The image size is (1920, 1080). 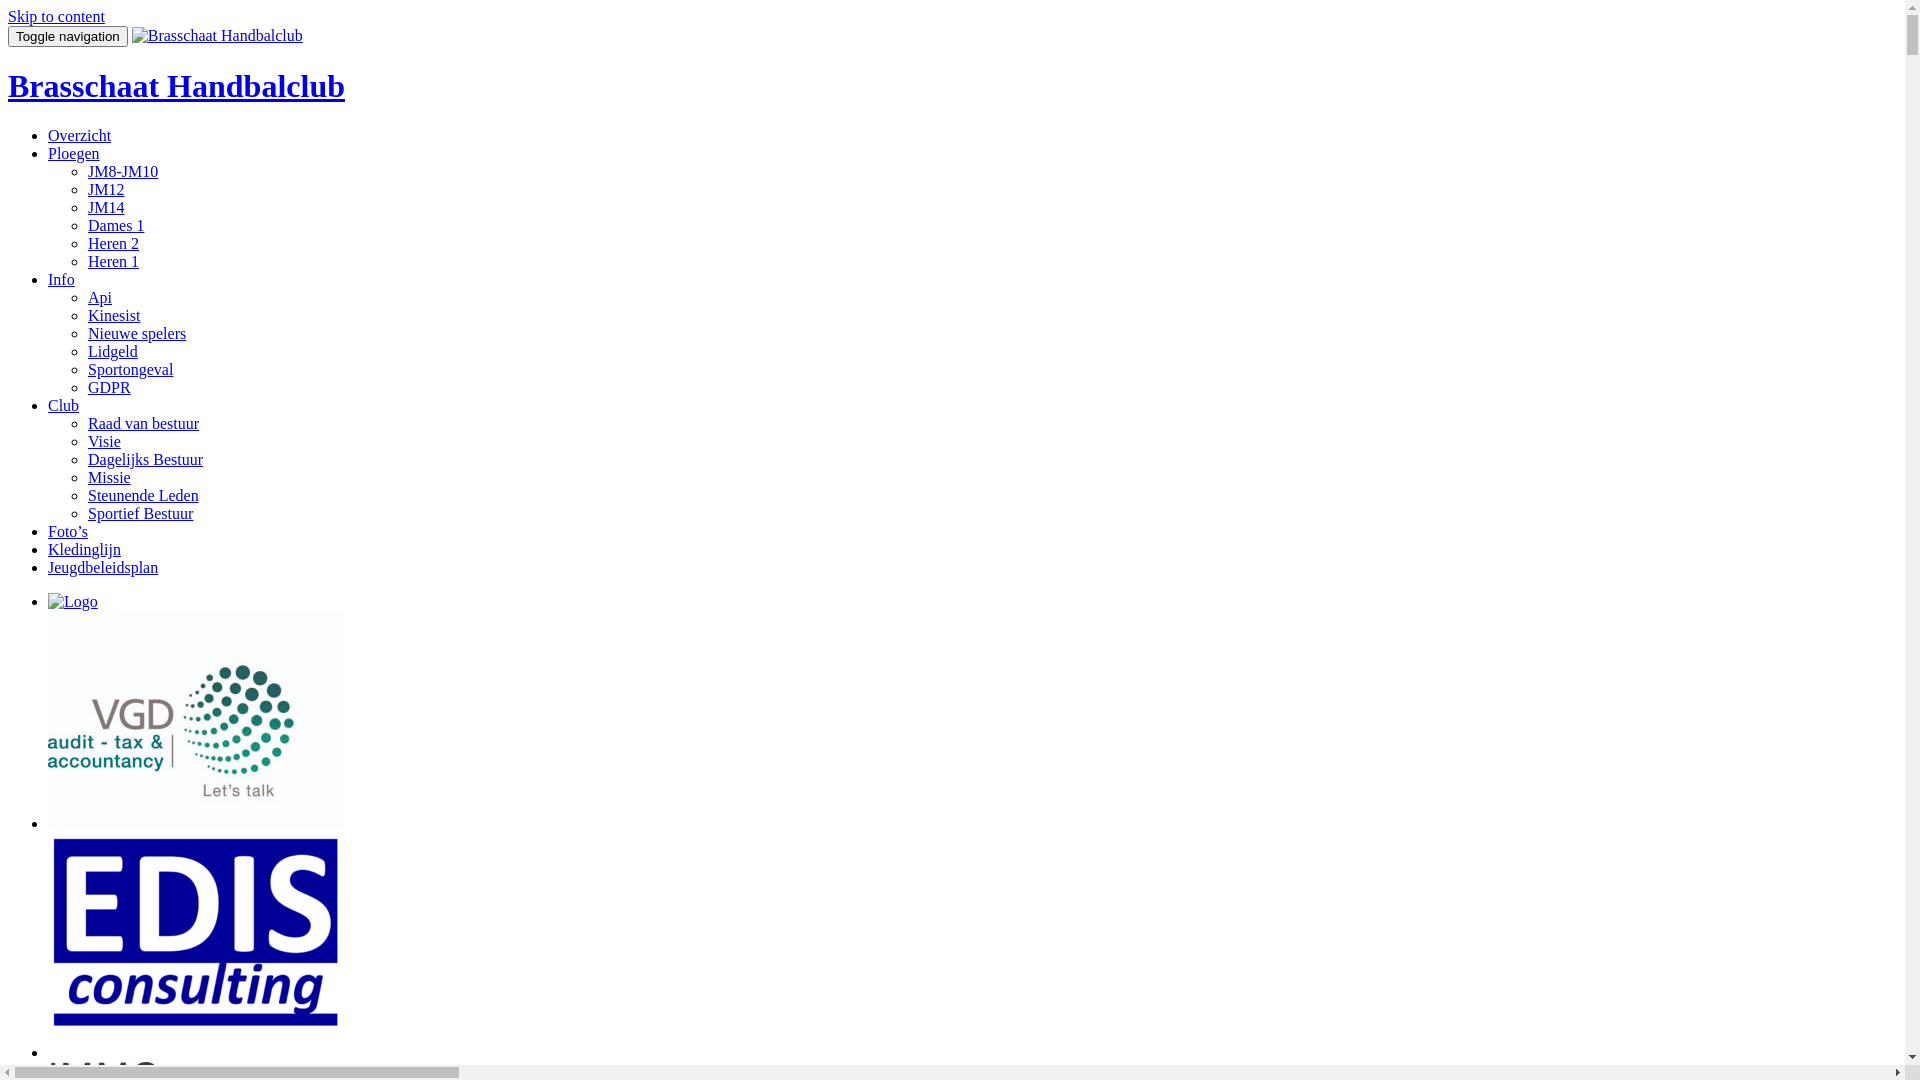 What do you see at coordinates (106, 190) in the screenshot?
I see `JM12` at bounding box center [106, 190].